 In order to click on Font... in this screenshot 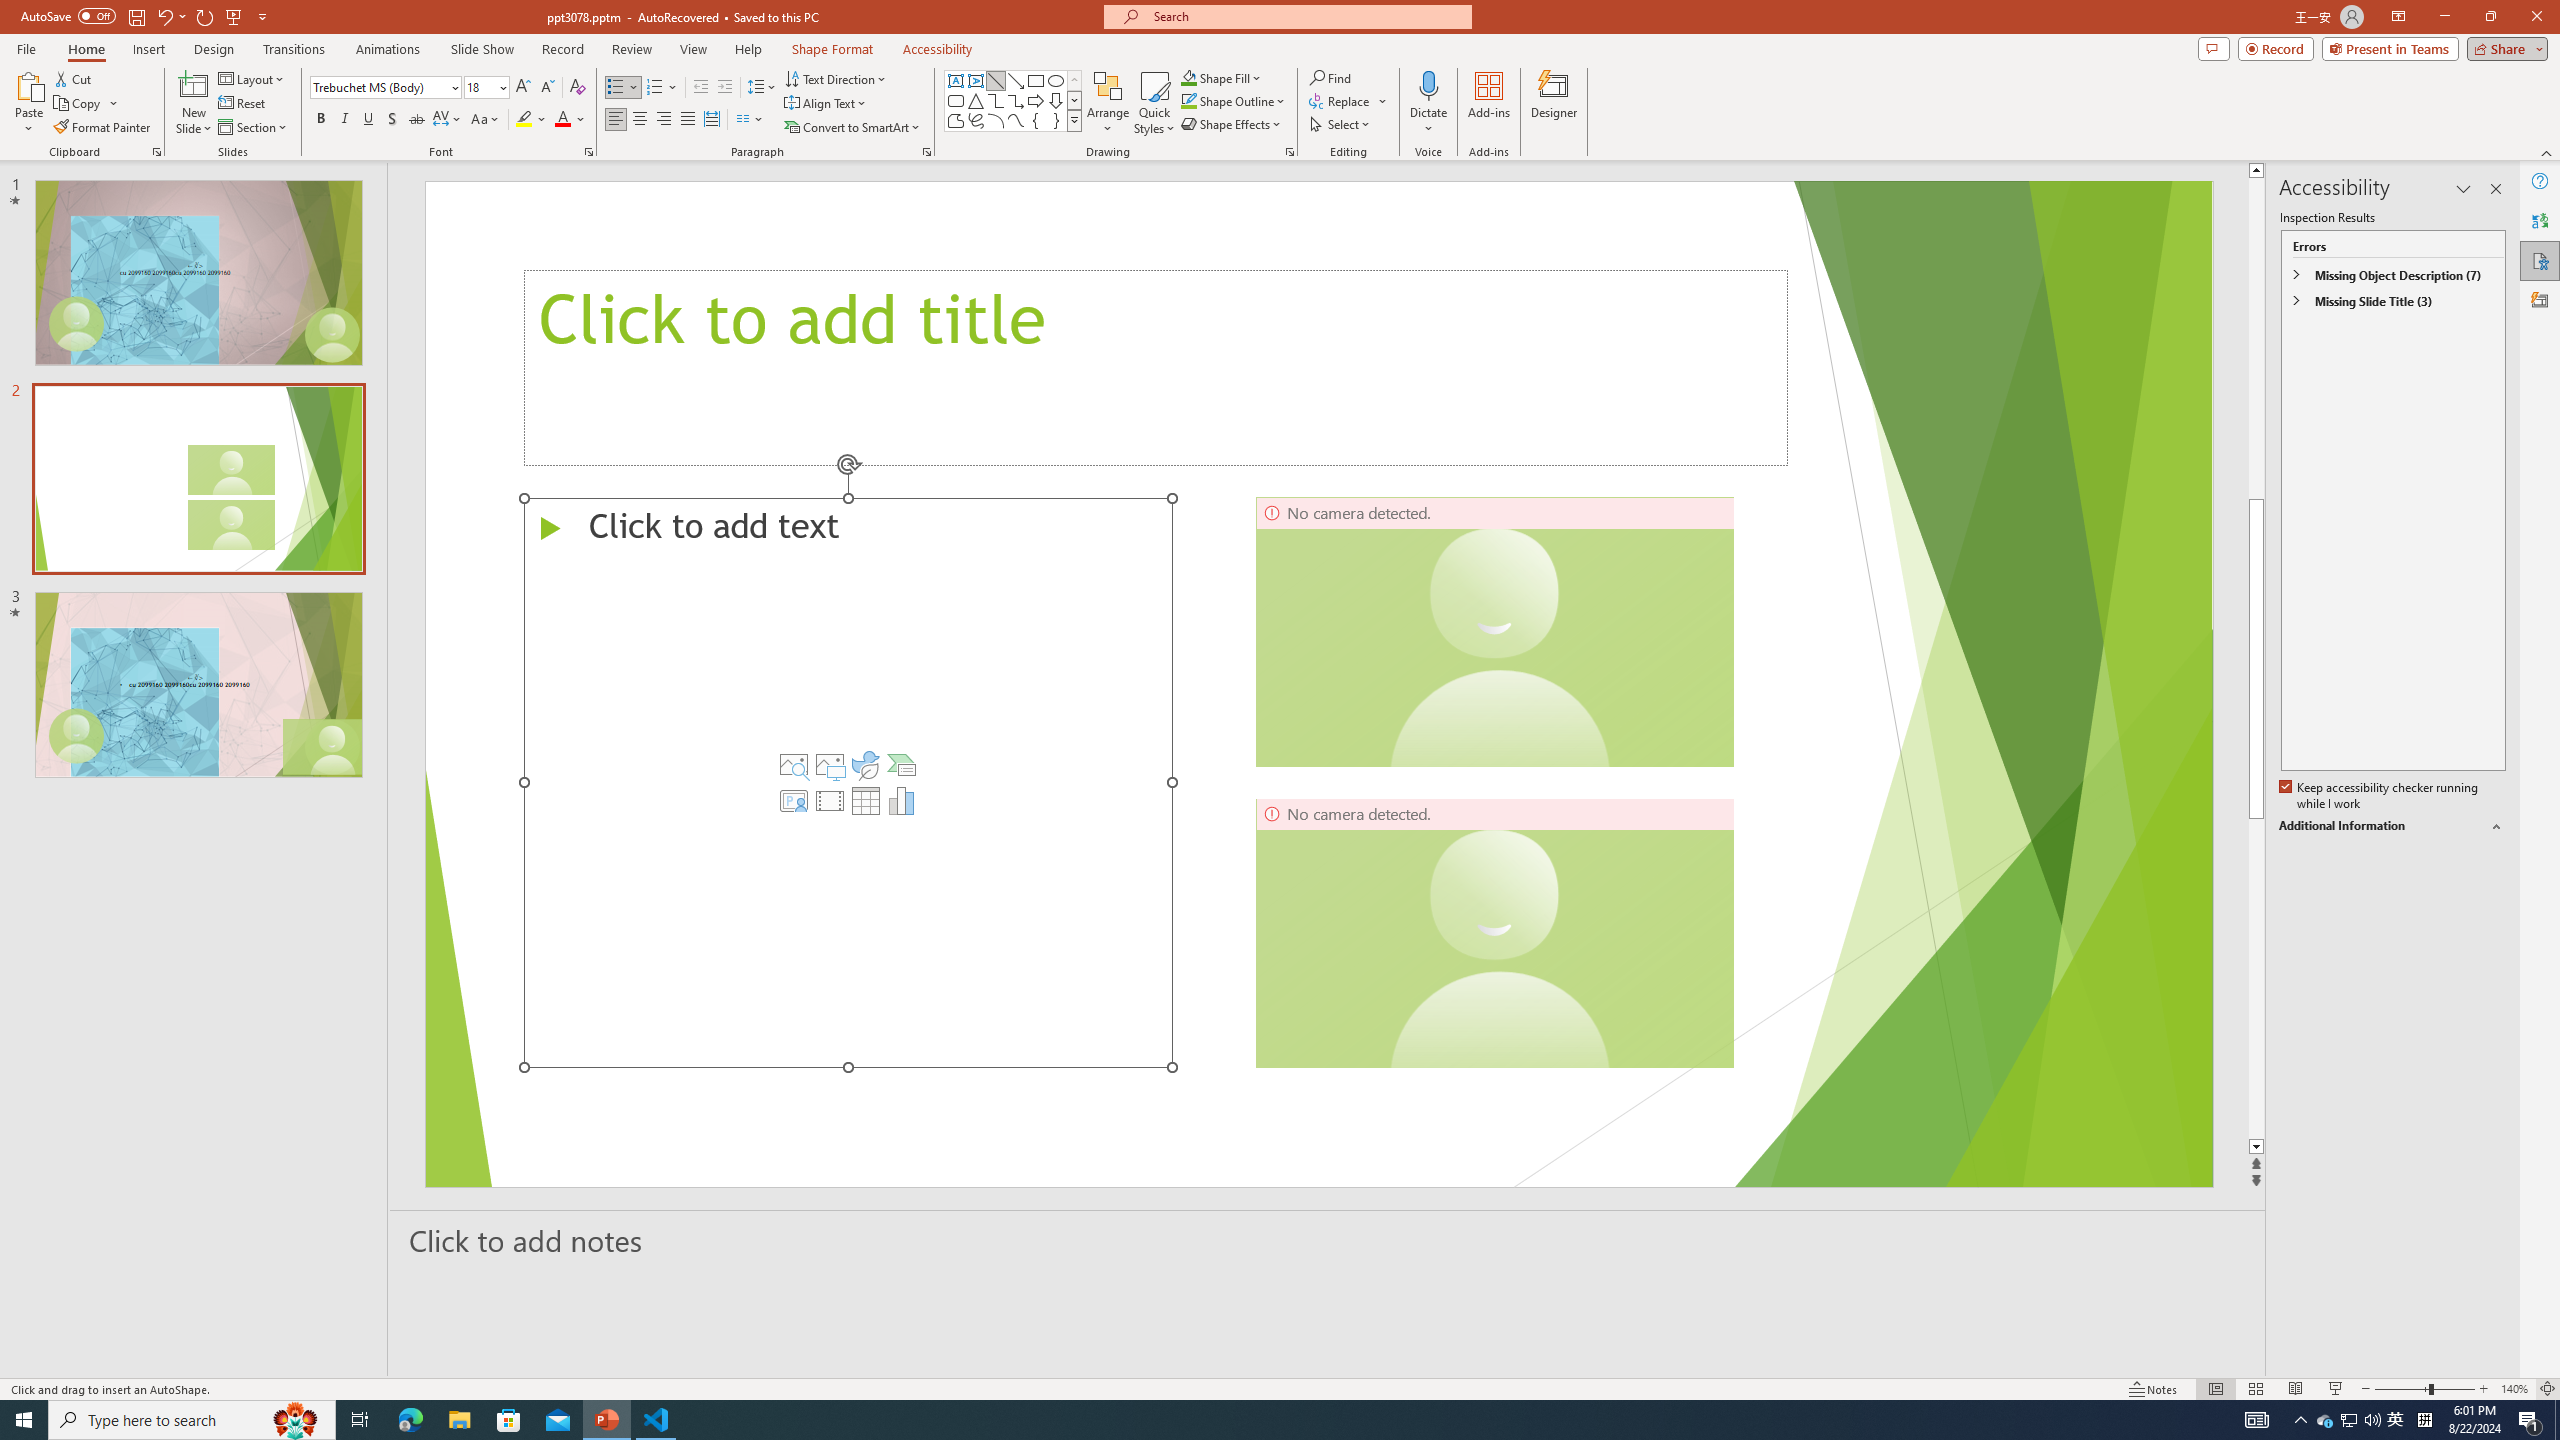, I will do `click(588, 152)`.